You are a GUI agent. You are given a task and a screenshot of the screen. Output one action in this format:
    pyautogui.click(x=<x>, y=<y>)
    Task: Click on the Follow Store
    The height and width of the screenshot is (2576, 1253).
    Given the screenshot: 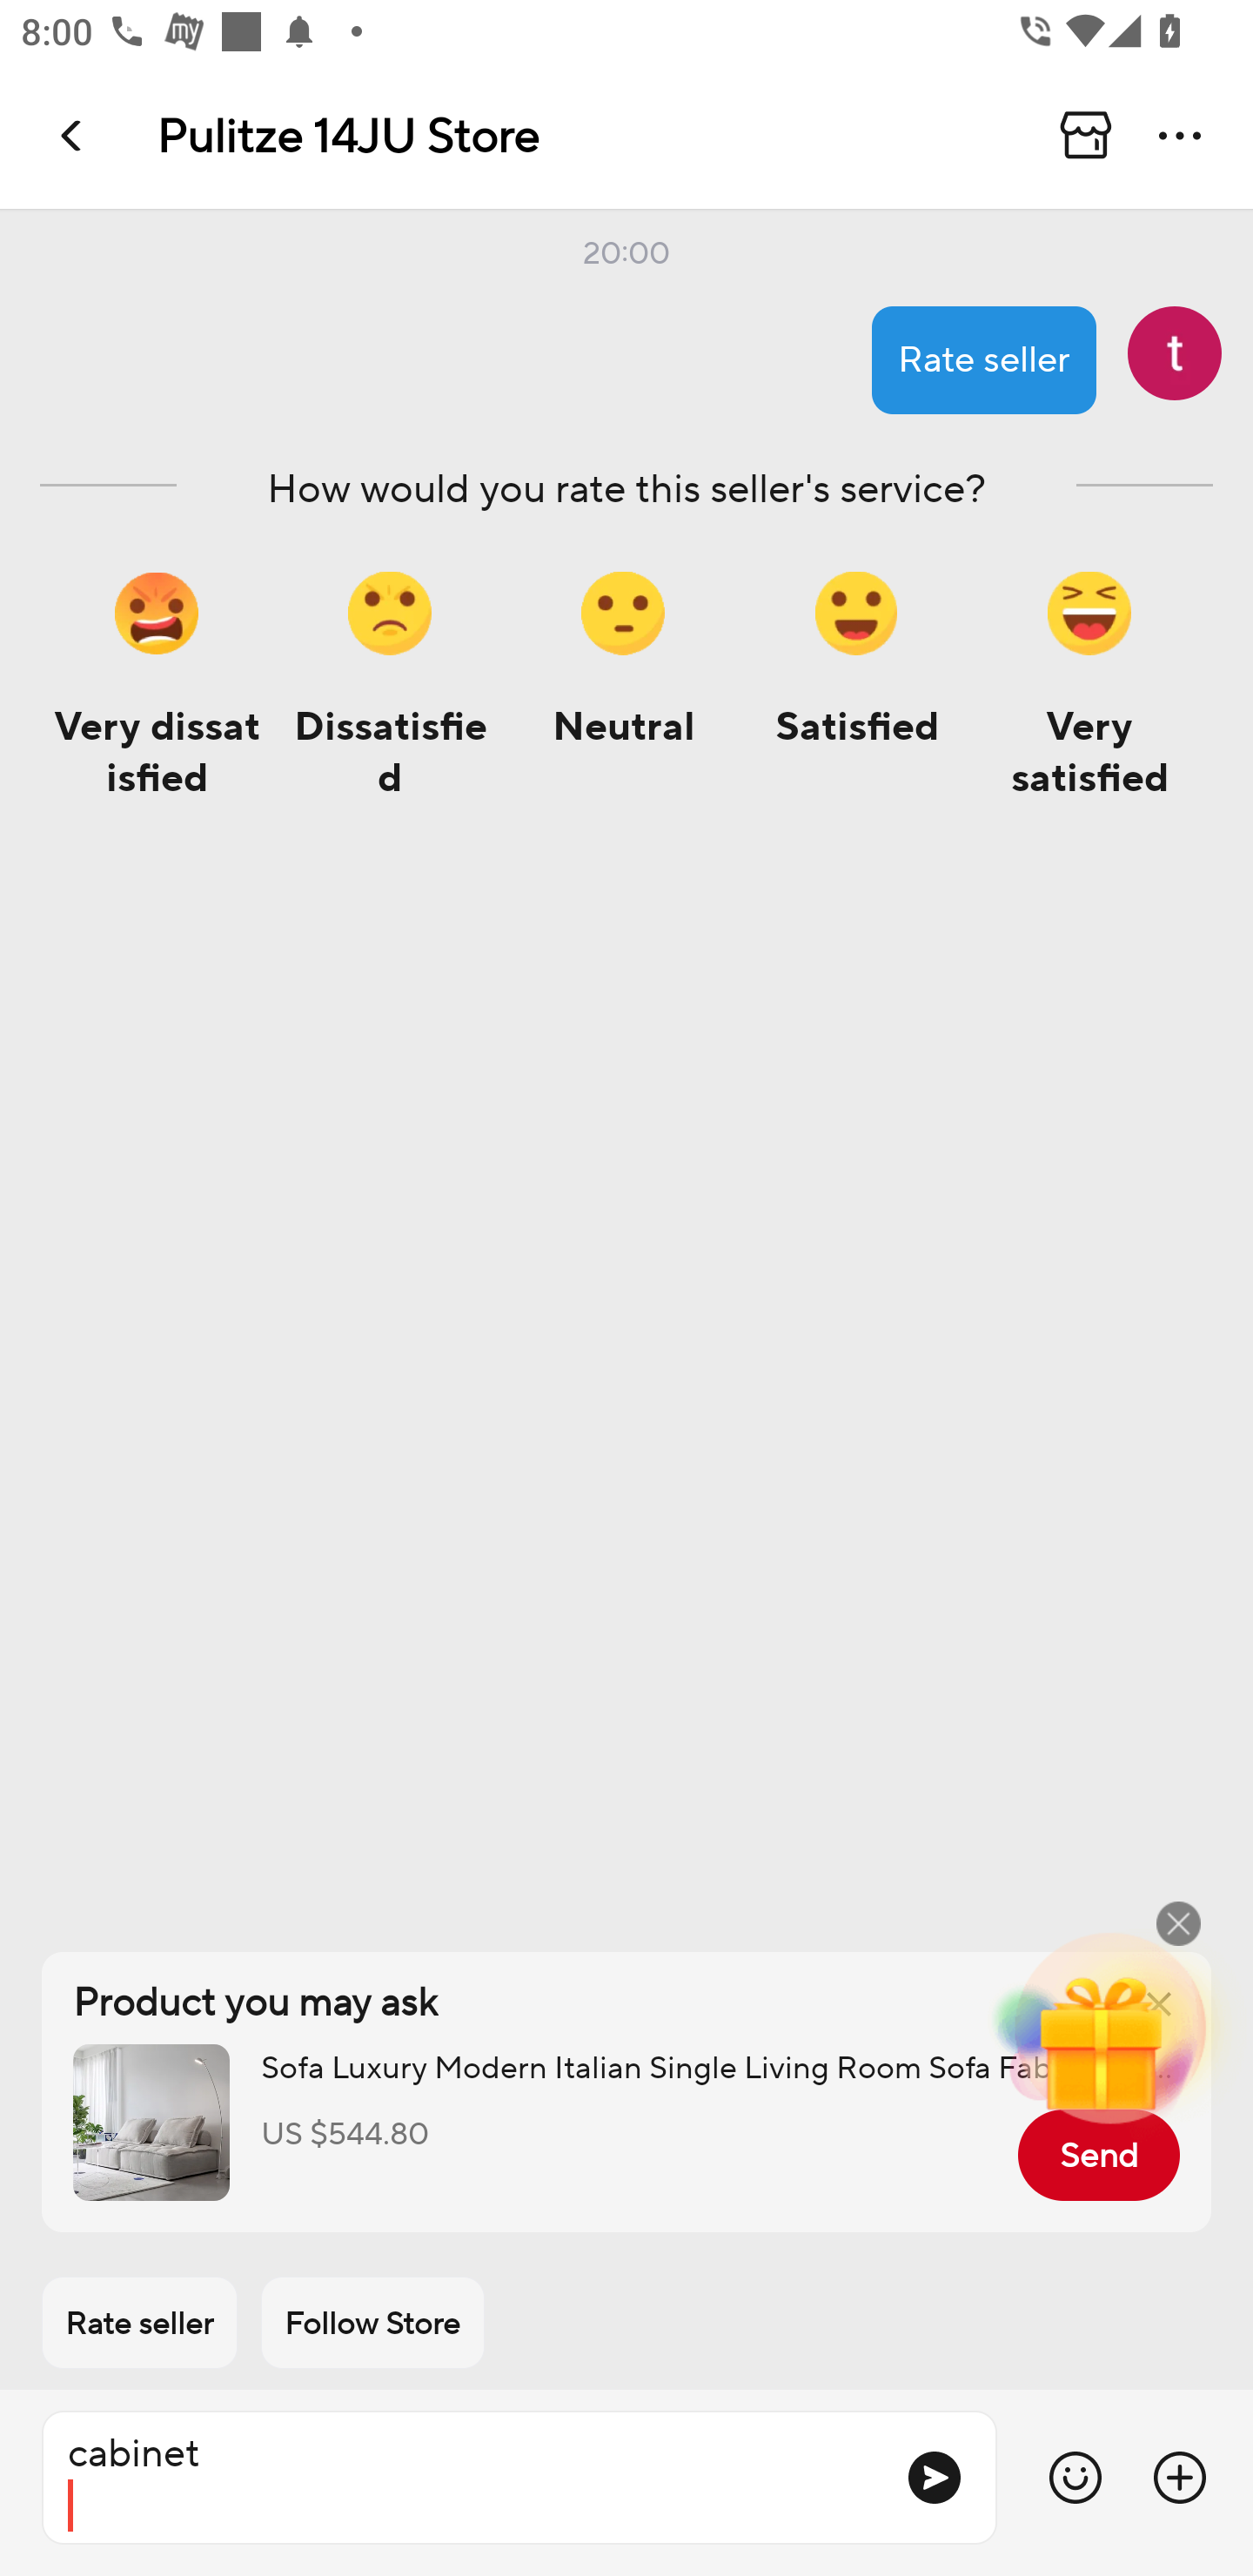 What is the action you would take?
    pyautogui.click(x=372, y=2324)
    